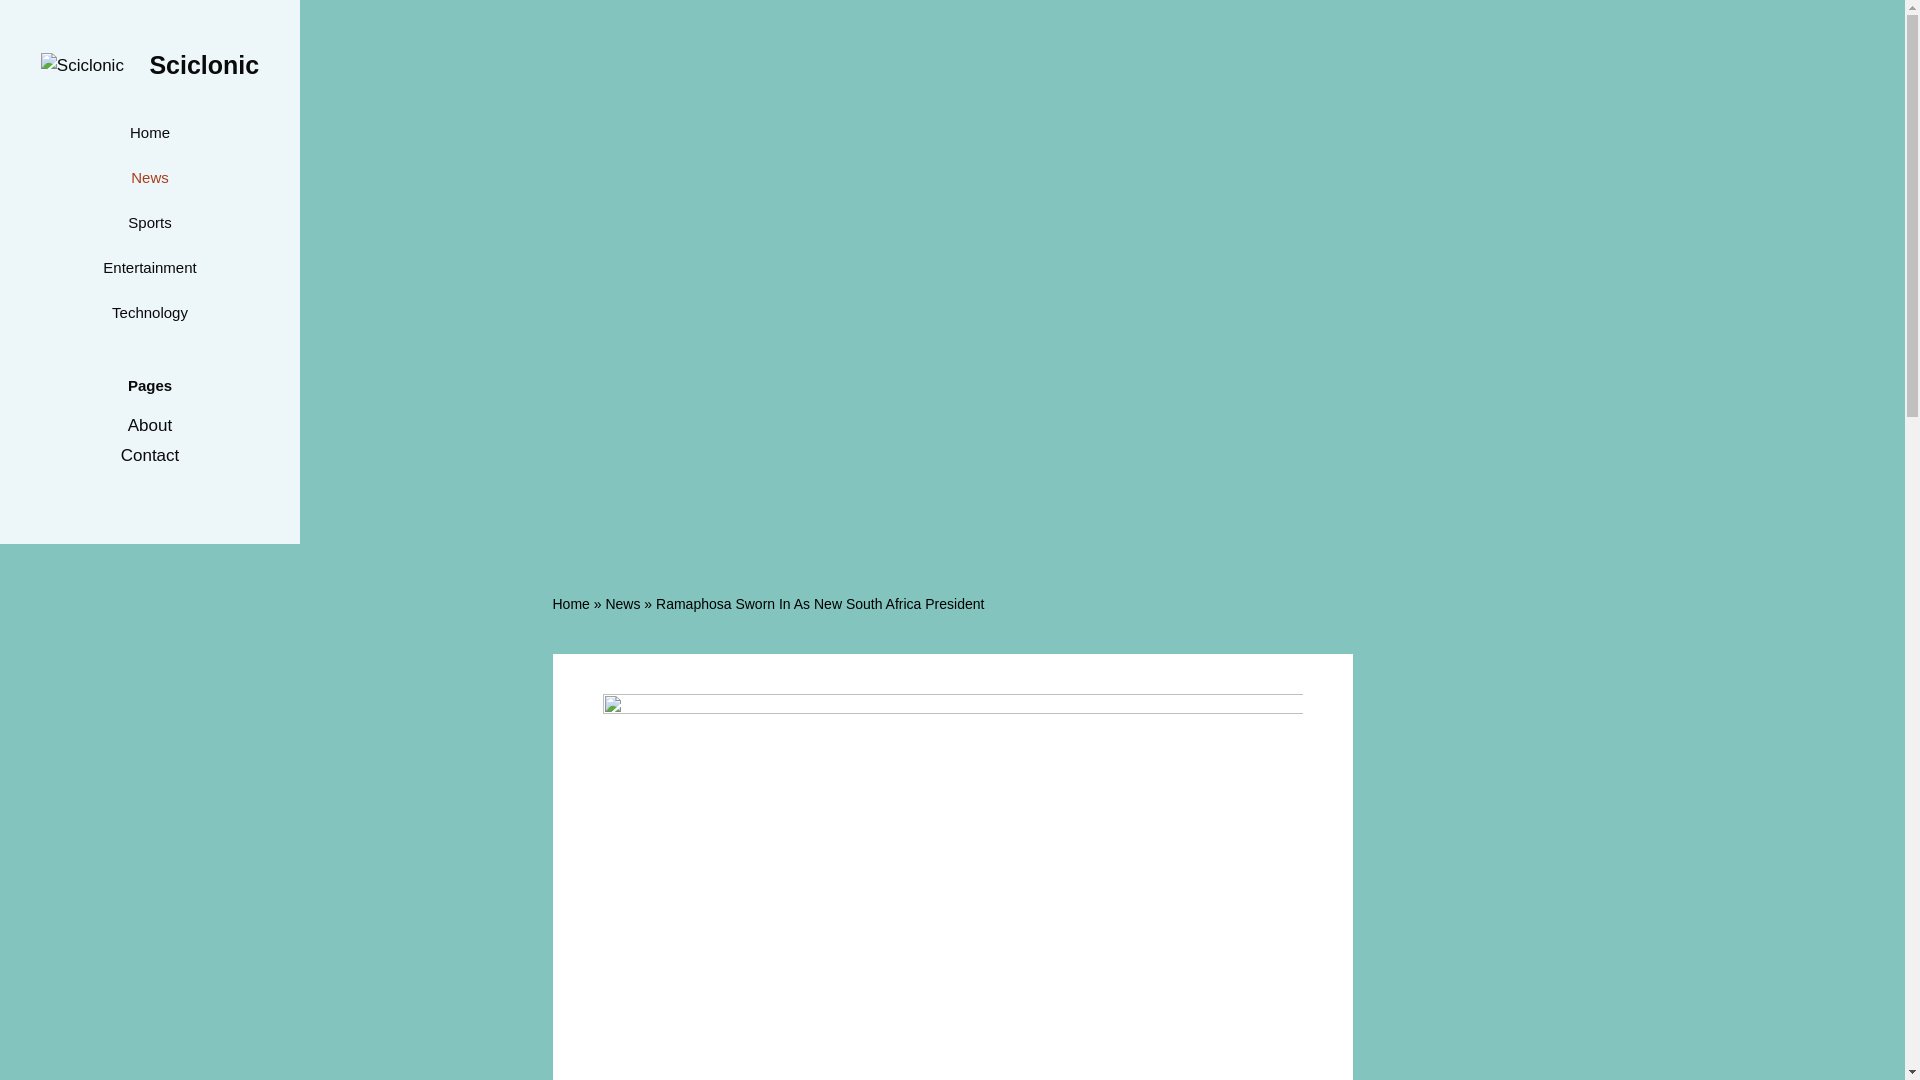 Image resolution: width=1920 pixels, height=1080 pixels. Describe the element at coordinates (622, 604) in the screenshot. I see `News` at that location.